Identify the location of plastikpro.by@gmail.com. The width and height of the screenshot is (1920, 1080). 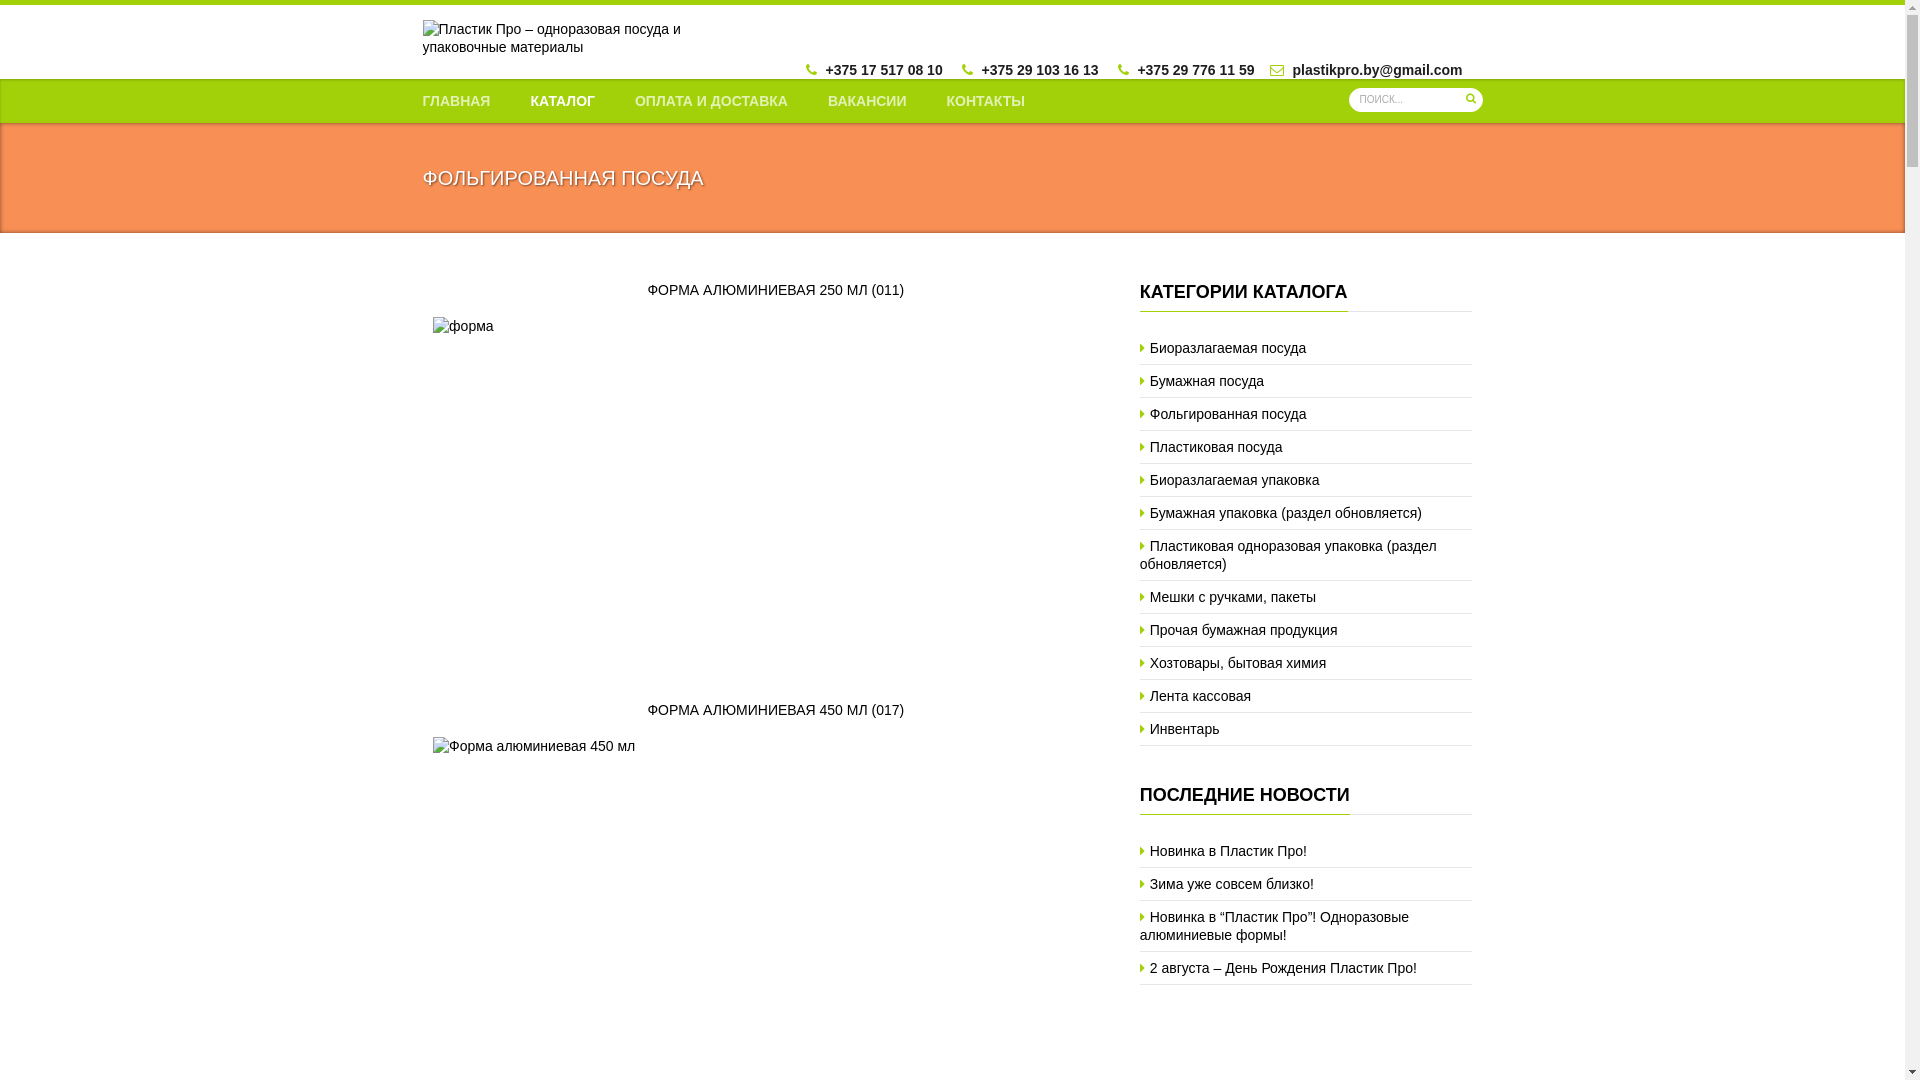
(1377, 70).